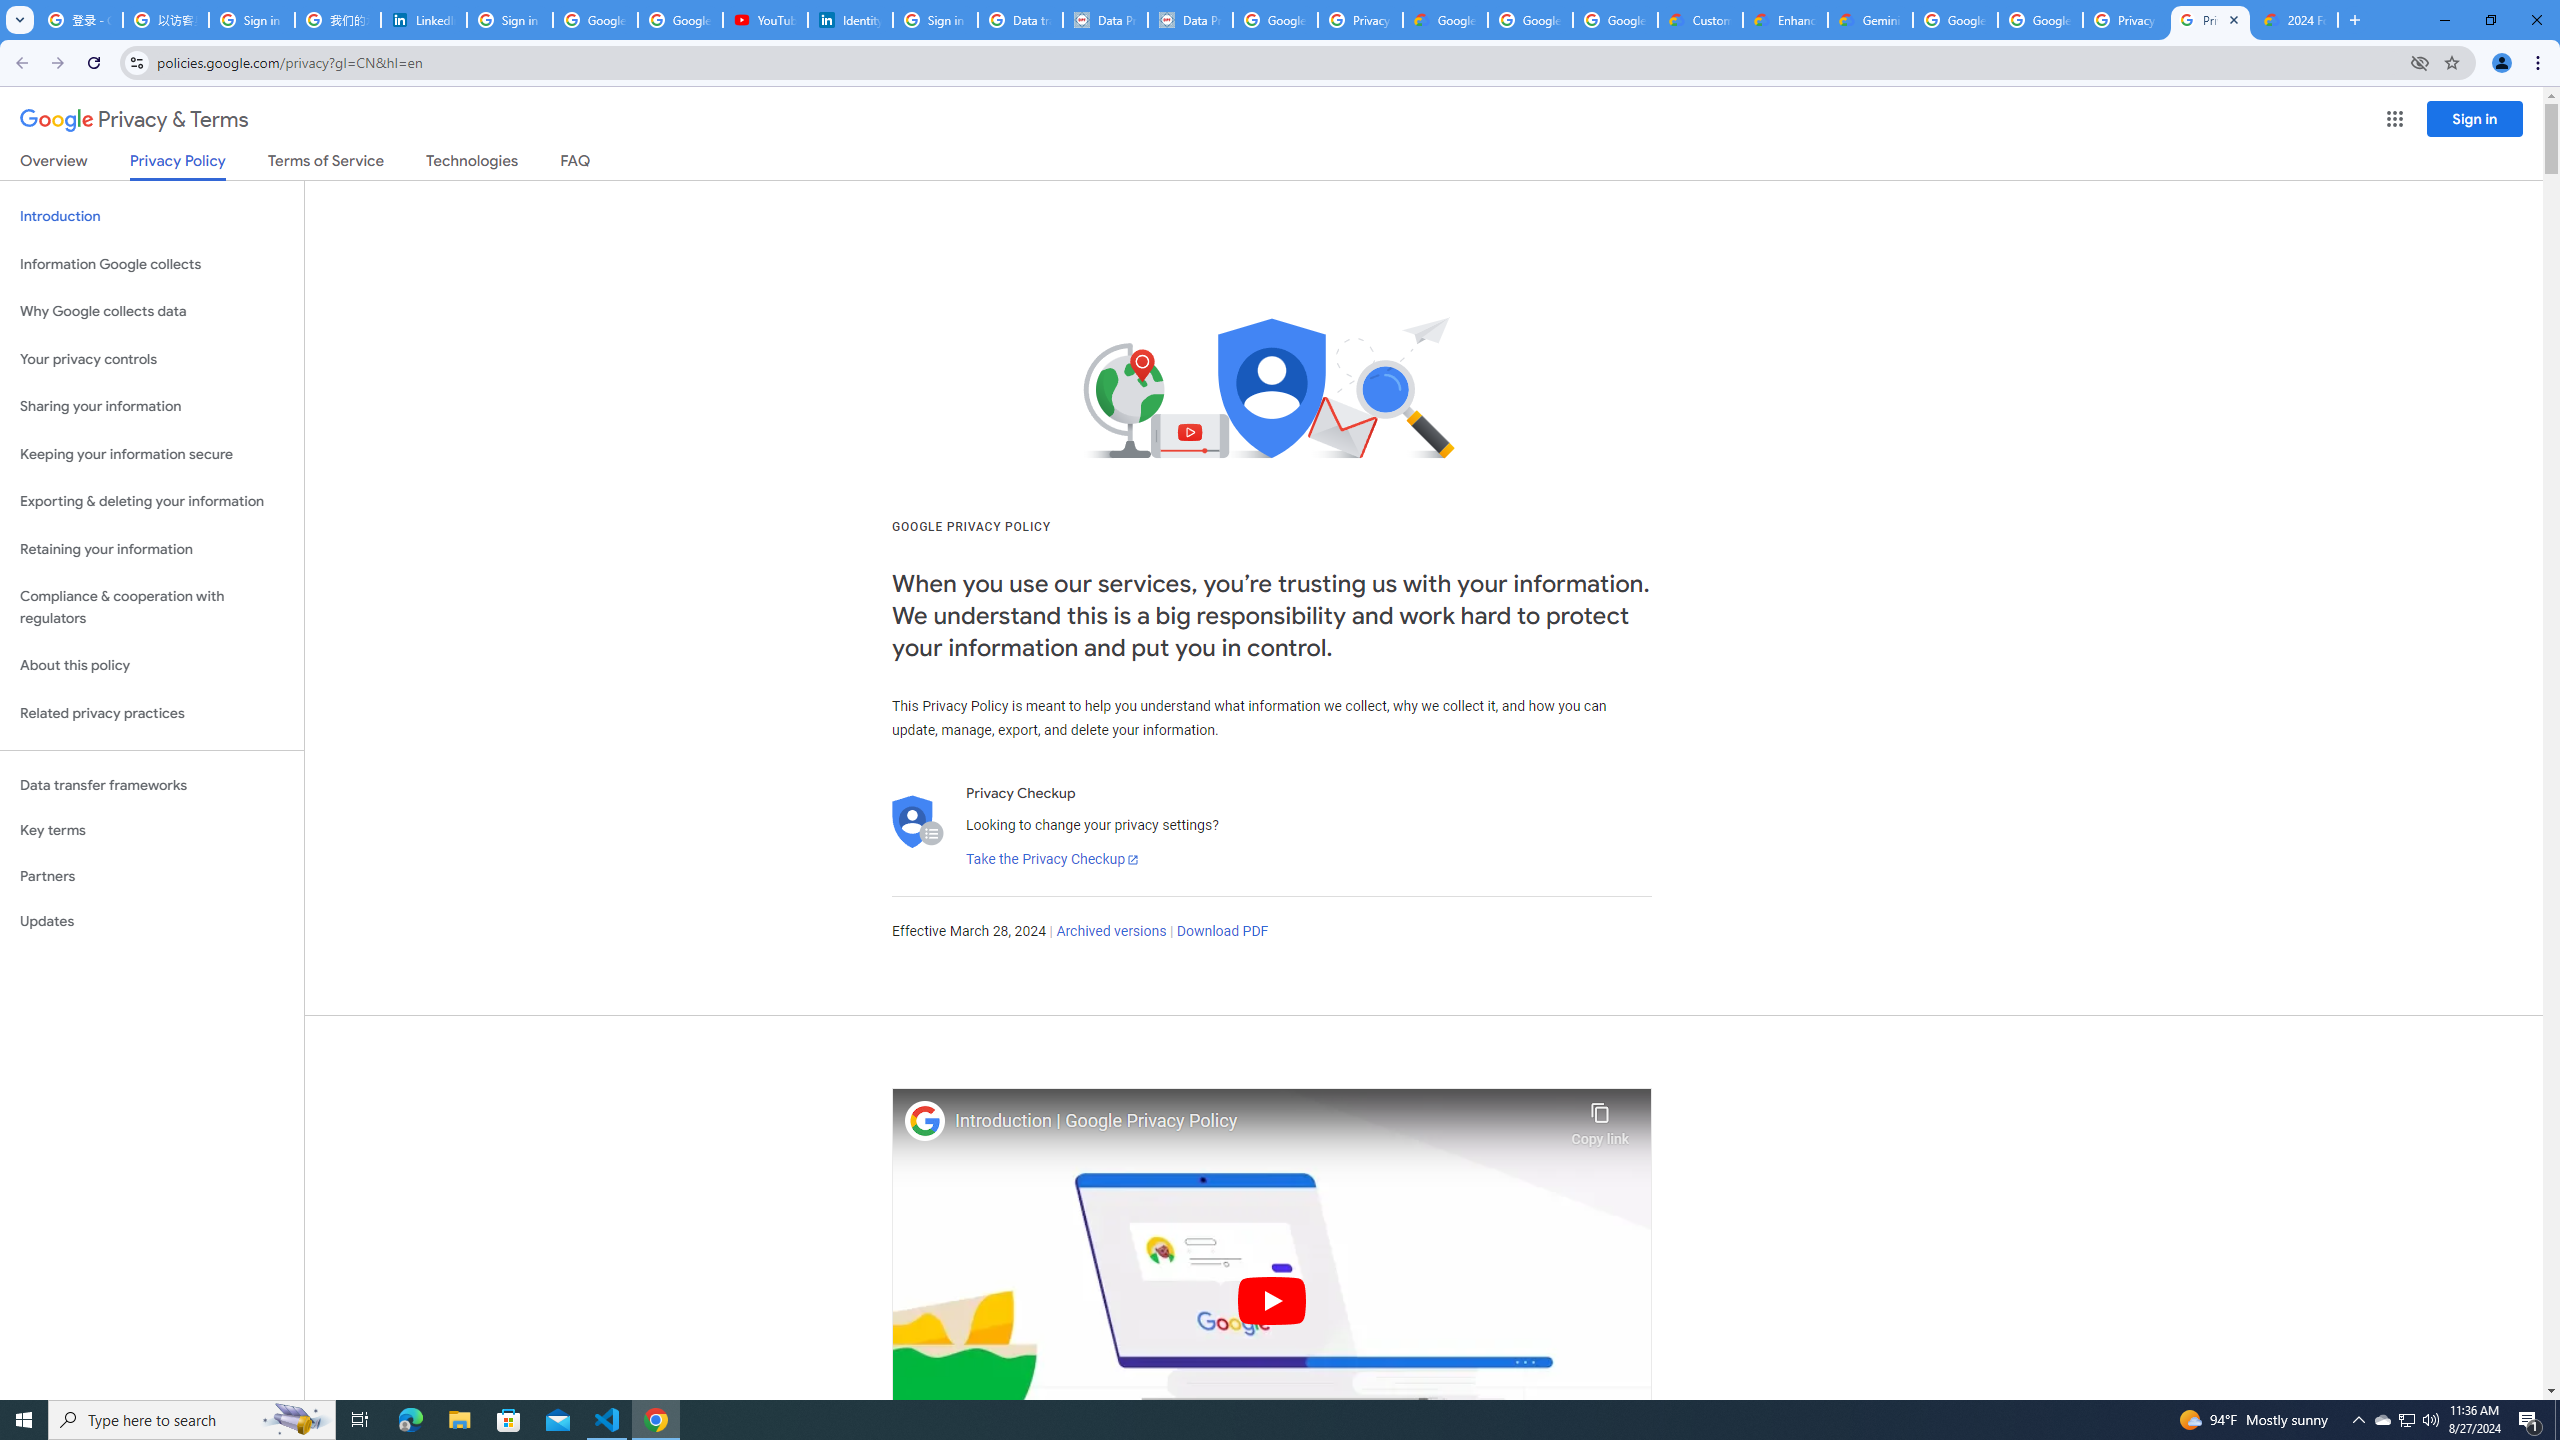 The height and width of the screenshot is (1440, 2560). Describe the element at coordinates (152, 876) in the screenshot. I see `Partners` at that location.